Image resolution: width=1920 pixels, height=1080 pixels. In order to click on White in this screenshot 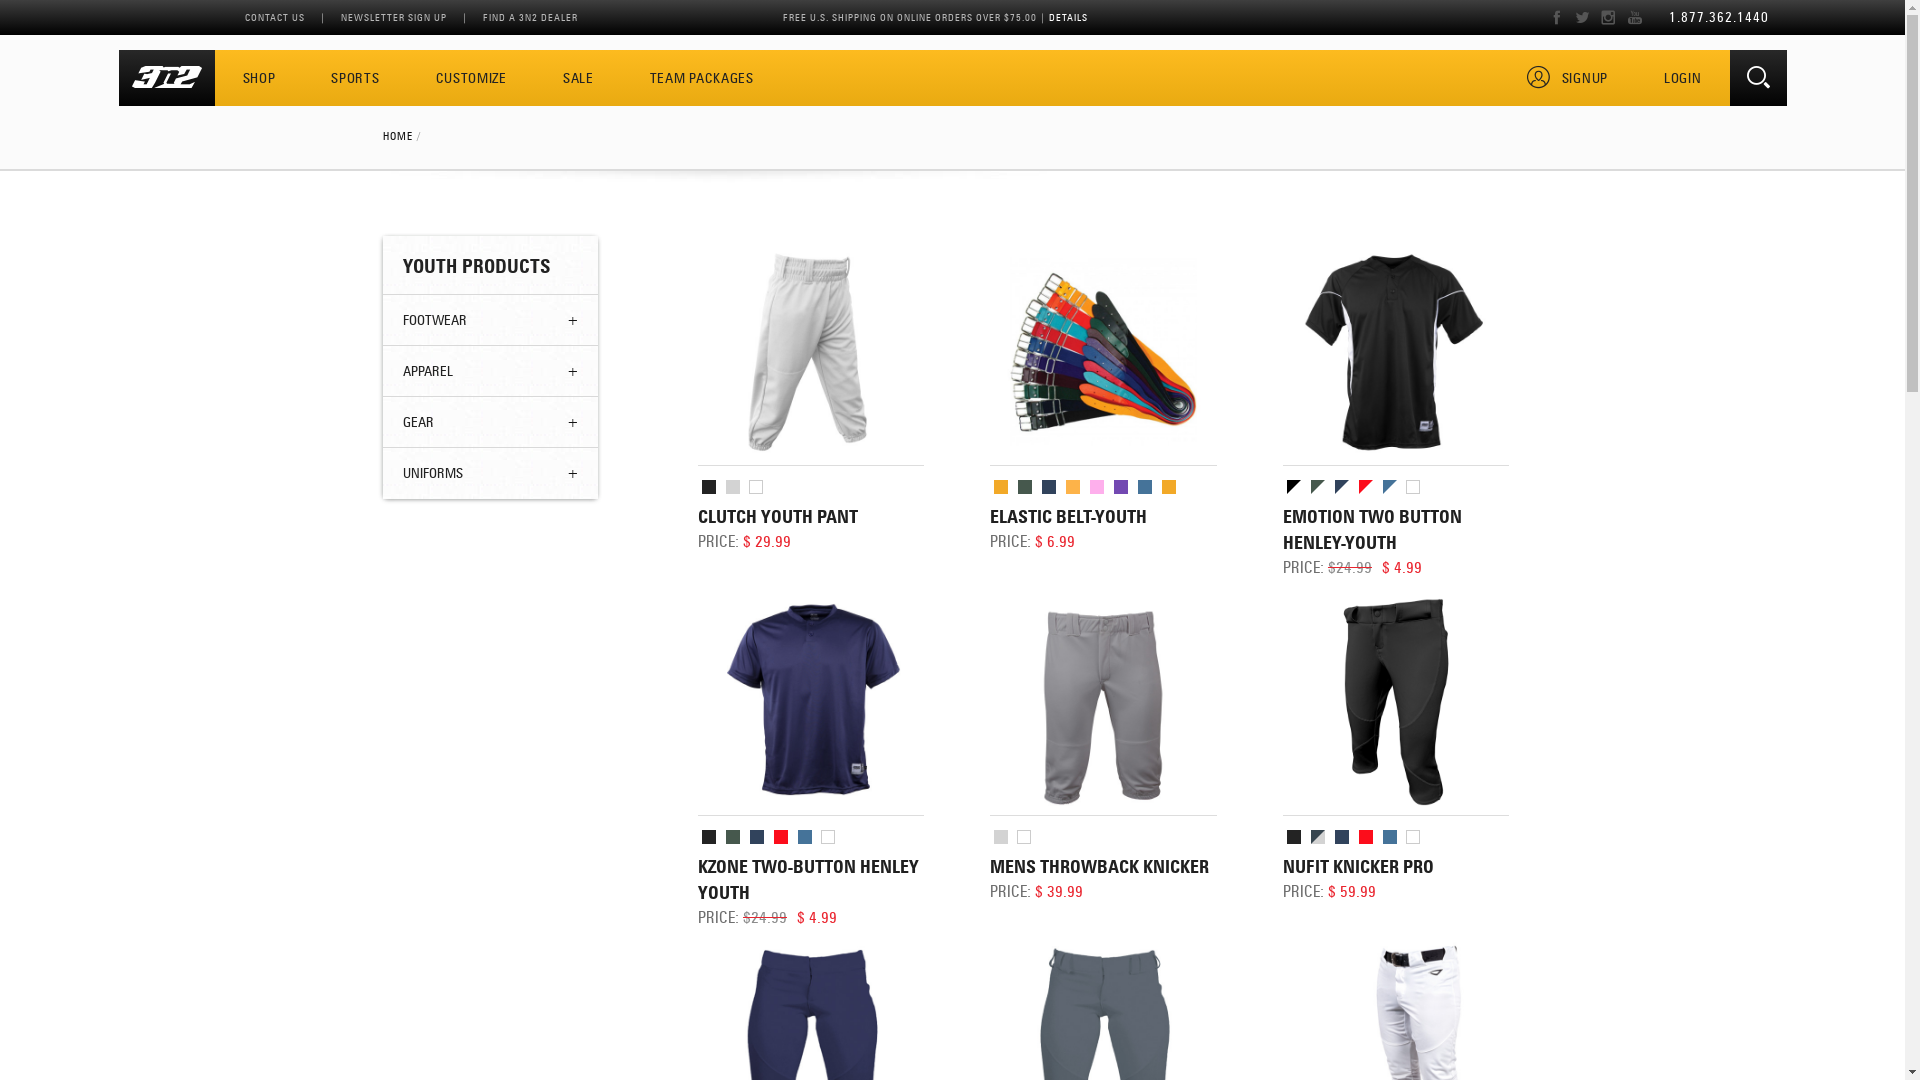, I will do `click(828, 837)`.